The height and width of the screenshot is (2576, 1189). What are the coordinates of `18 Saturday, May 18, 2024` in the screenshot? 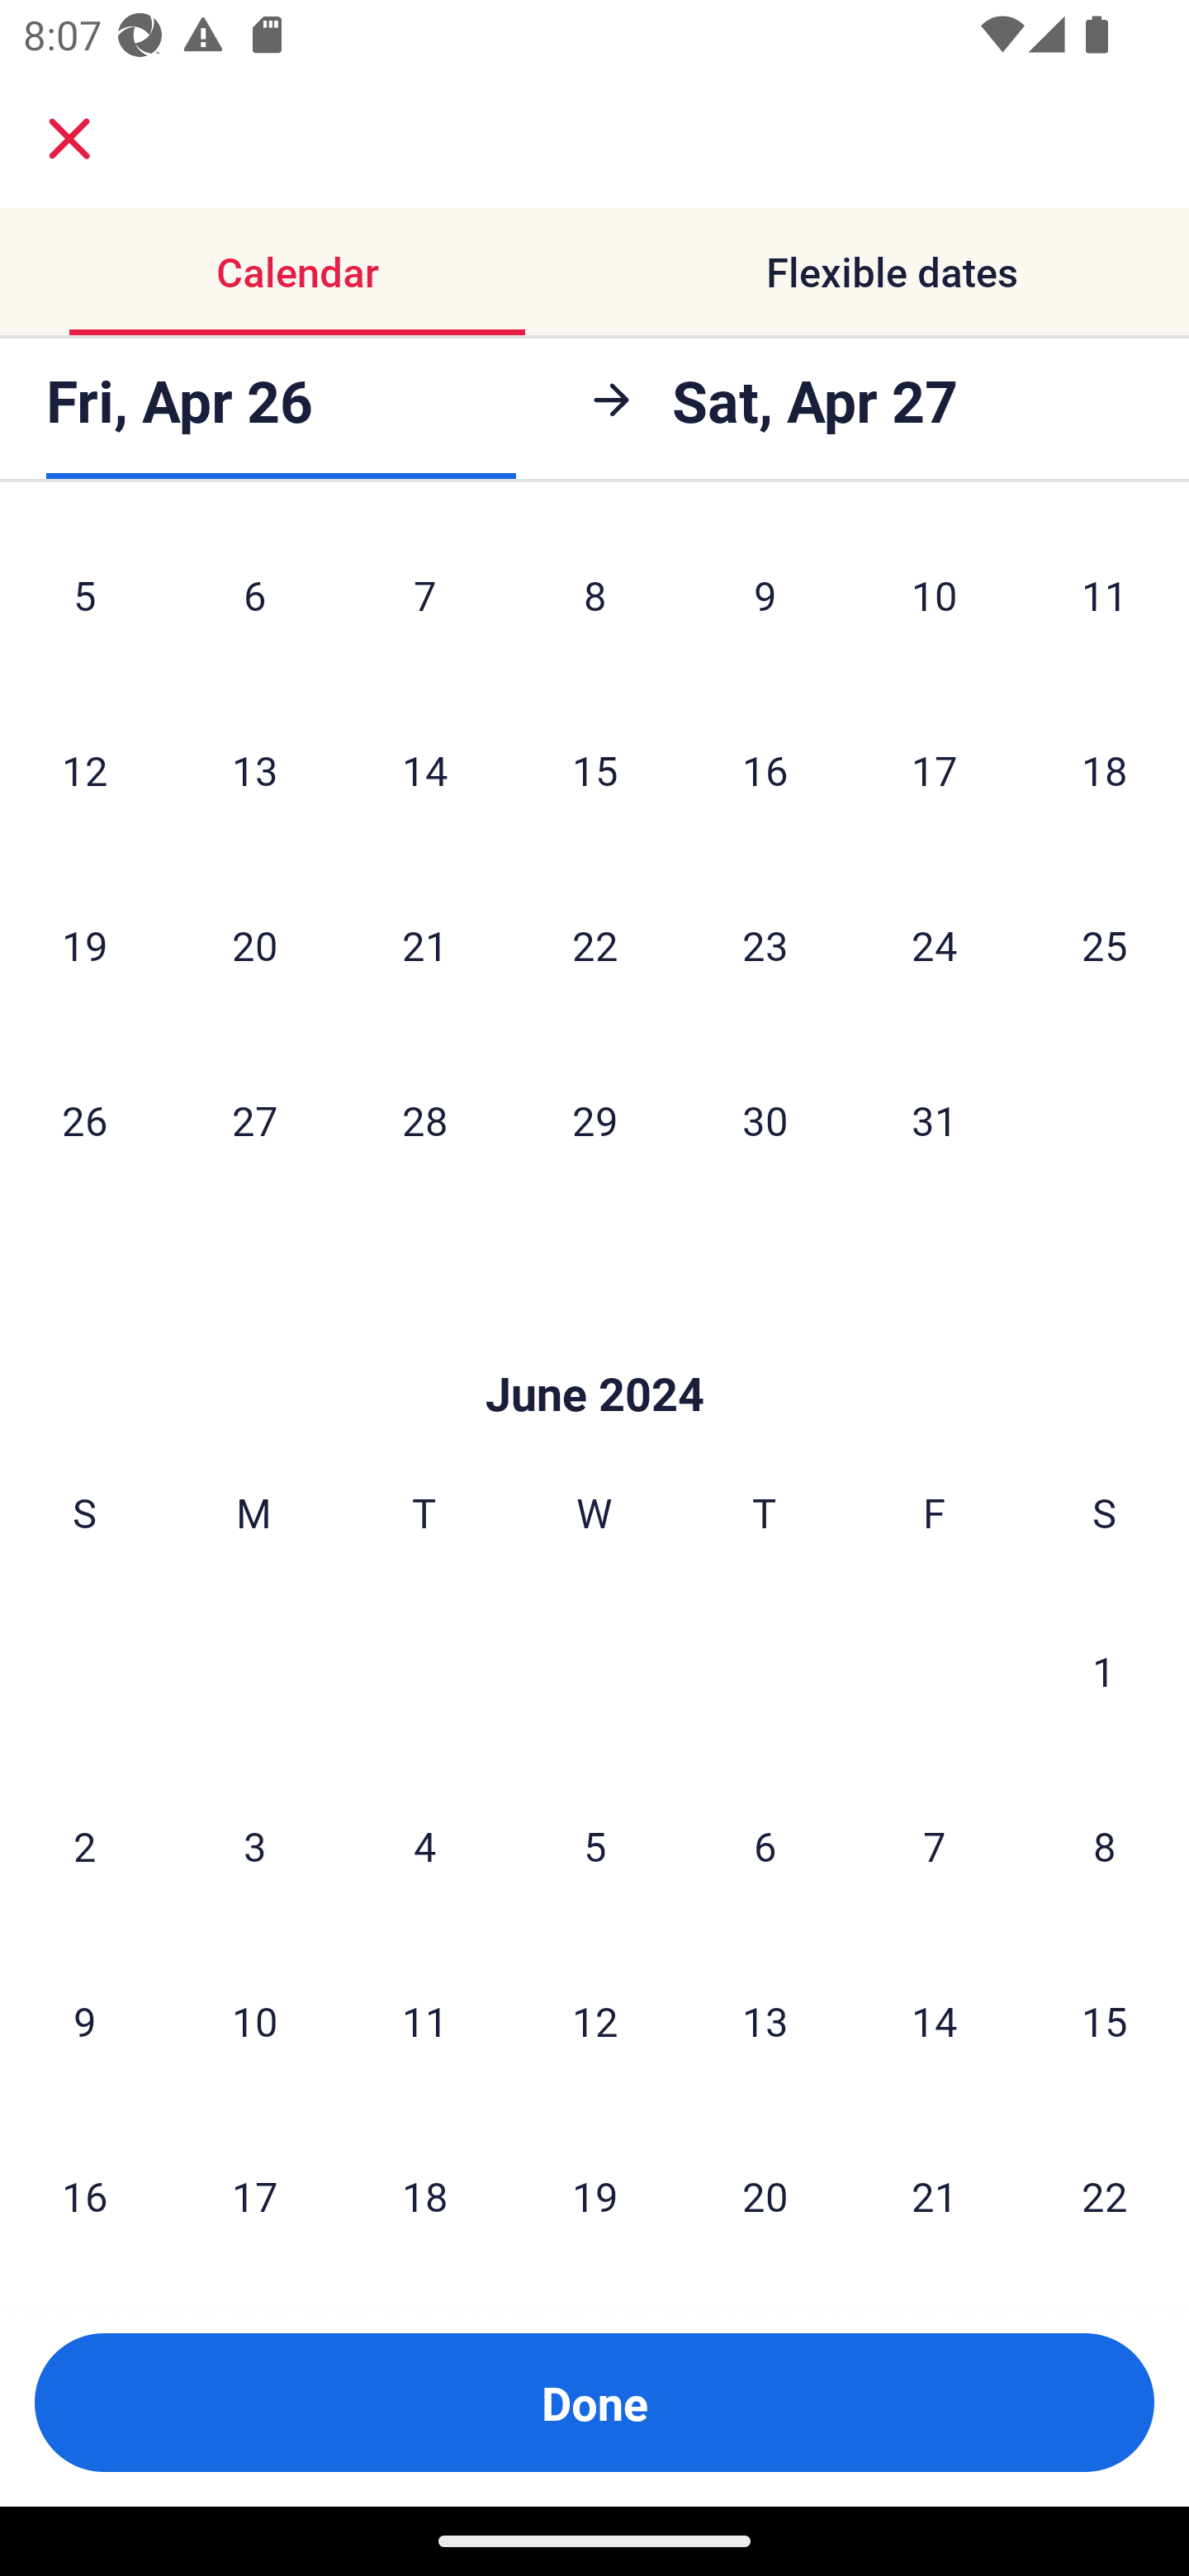 It's located at (1105, 769).